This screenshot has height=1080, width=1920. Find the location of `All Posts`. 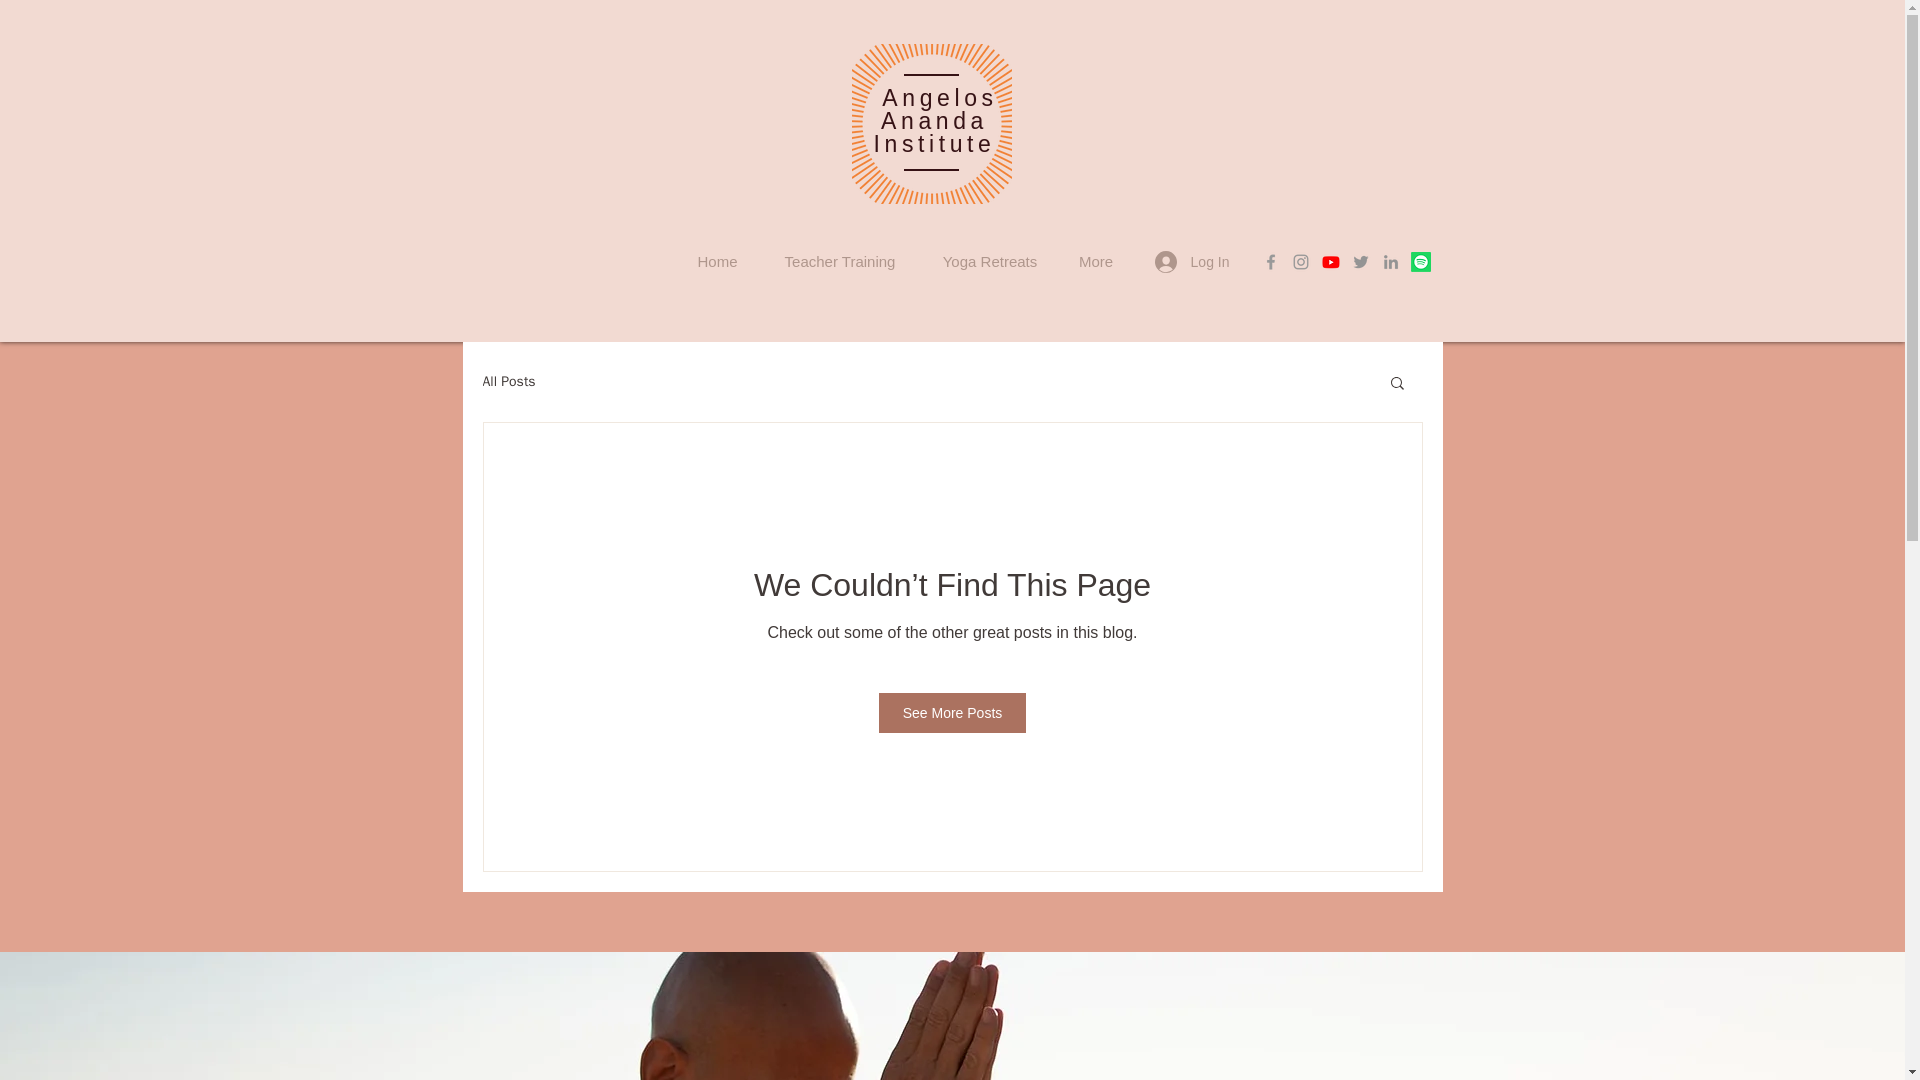

All Posts is located at coordinates (508, 381).